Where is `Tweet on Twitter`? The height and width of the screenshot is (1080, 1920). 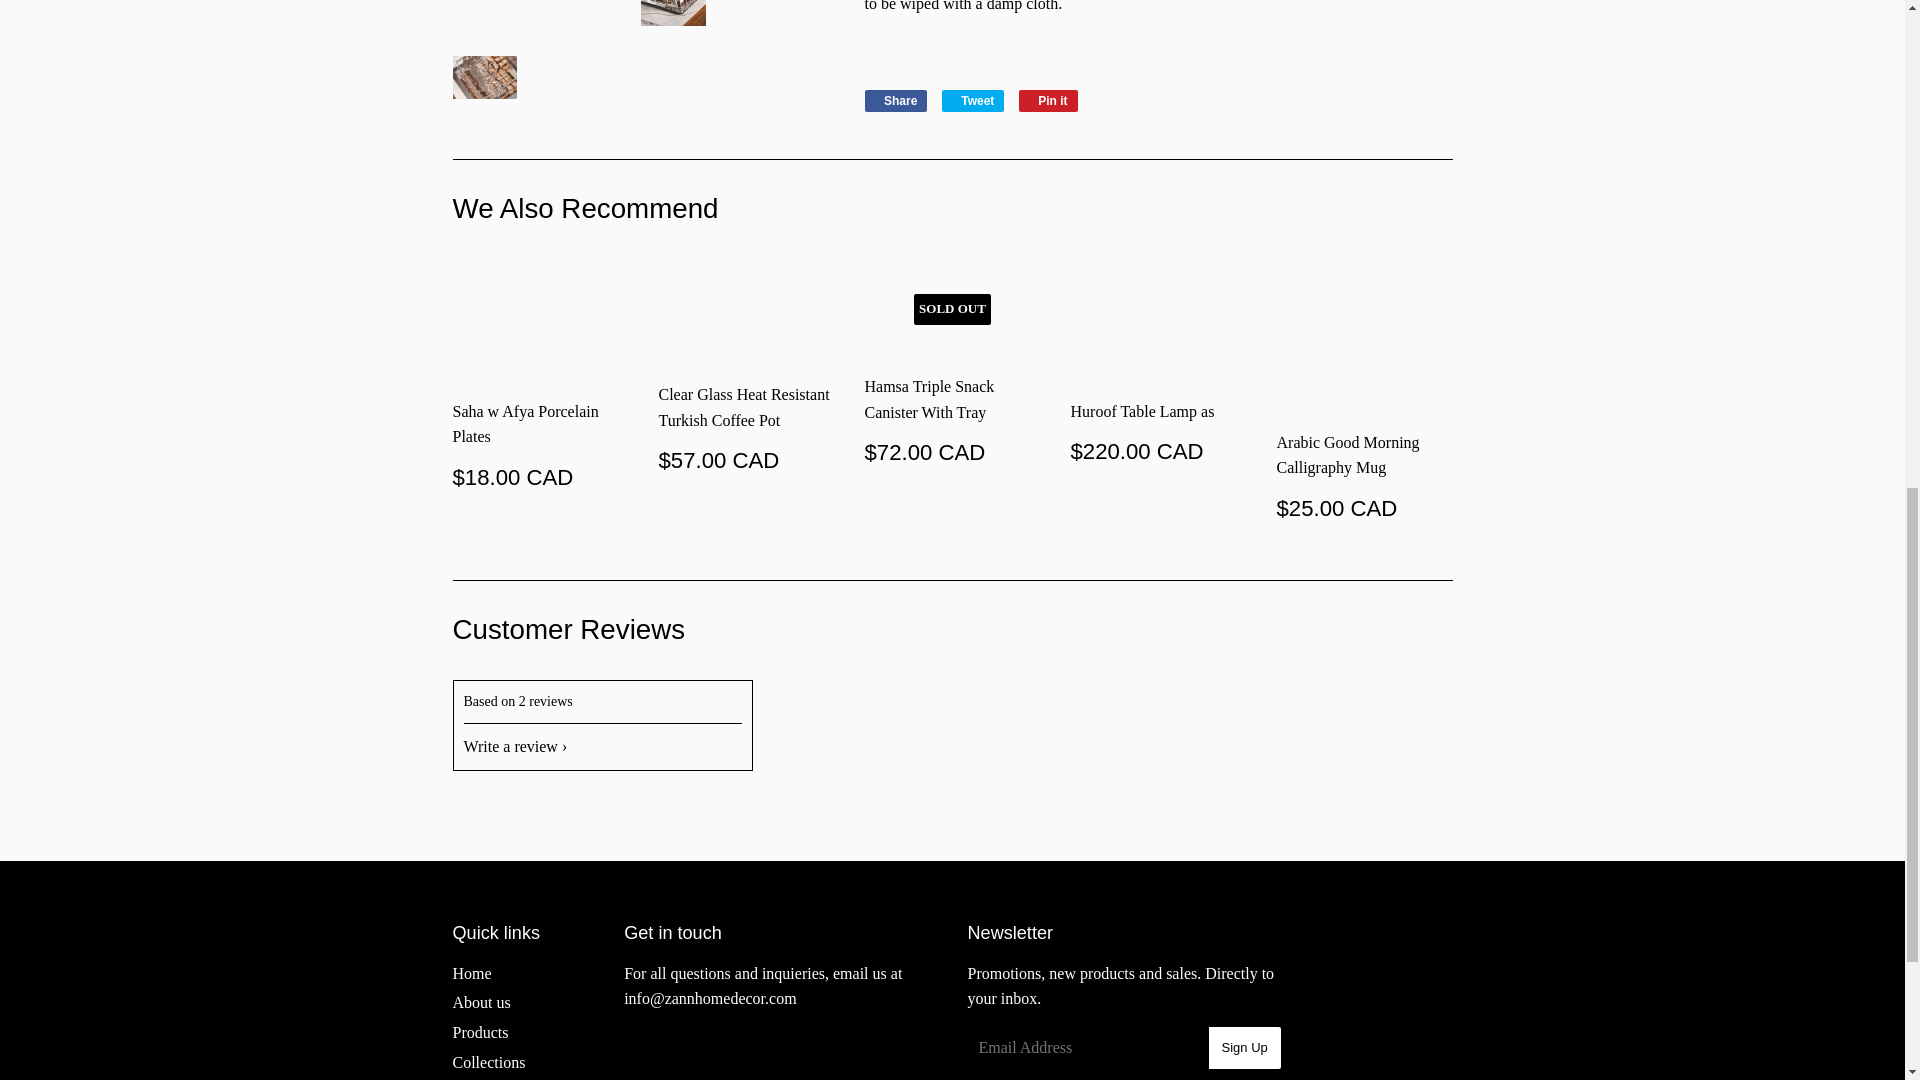 Tweet on Twitter is located at coordinates (973, 100).